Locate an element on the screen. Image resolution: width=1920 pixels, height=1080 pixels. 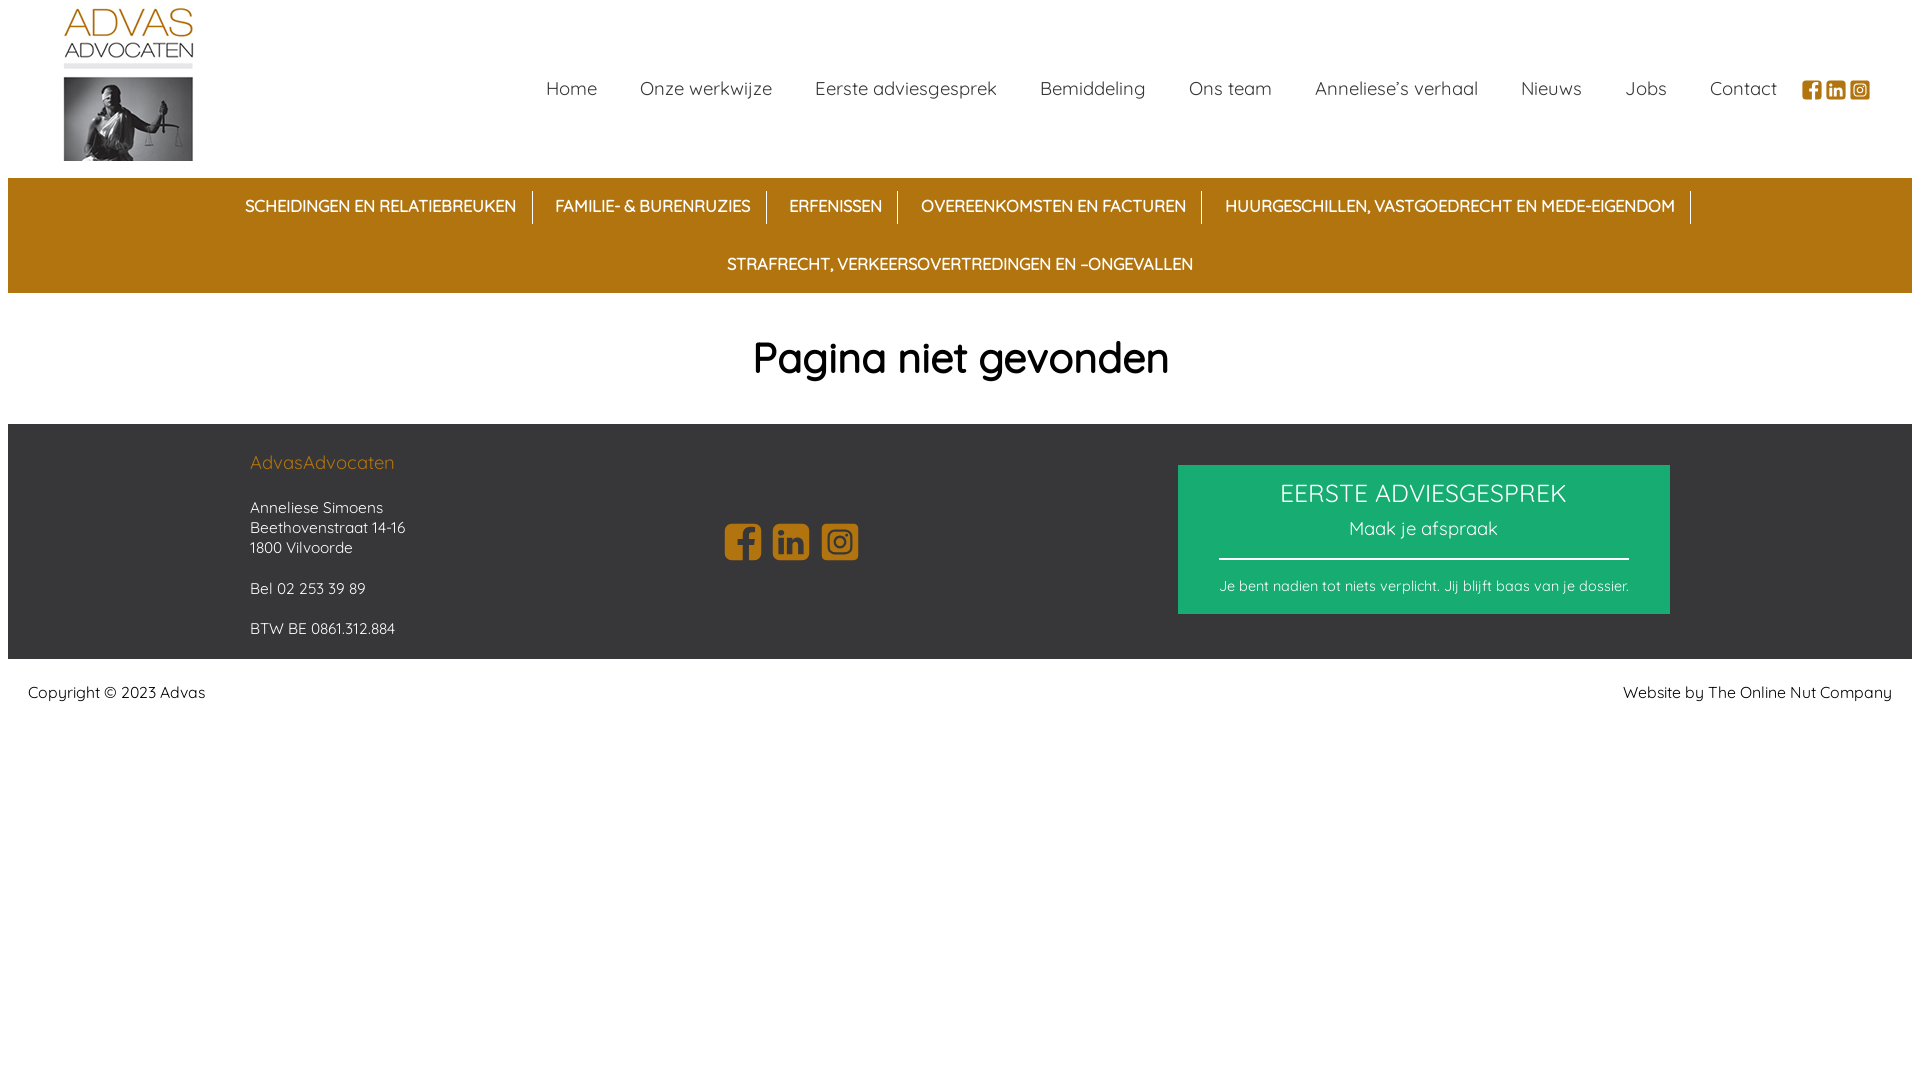
Instagram is located at coordinates (1860, 90).